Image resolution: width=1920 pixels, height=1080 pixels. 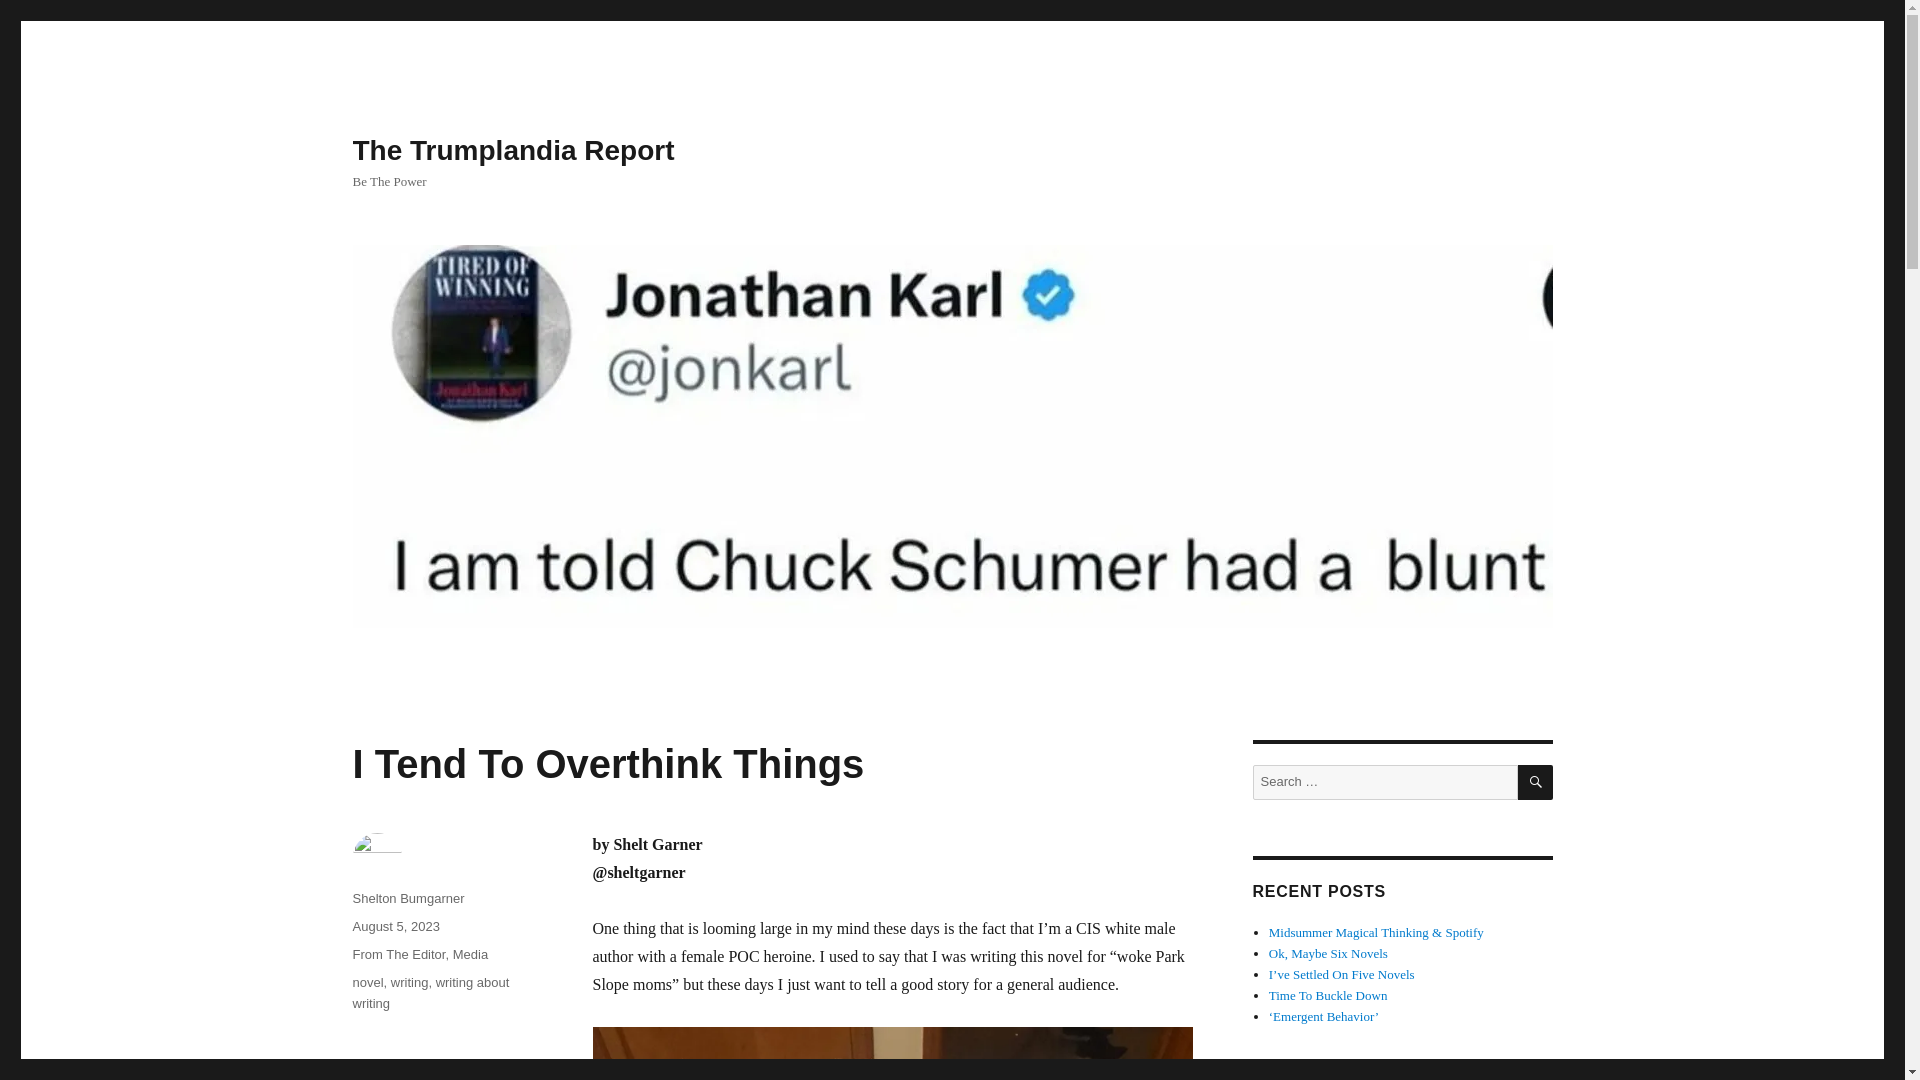 What do you see at coordinates (408, 898) in the screenshot?
I see `Shelton Bumgarner` at bounding box center [408, 898].